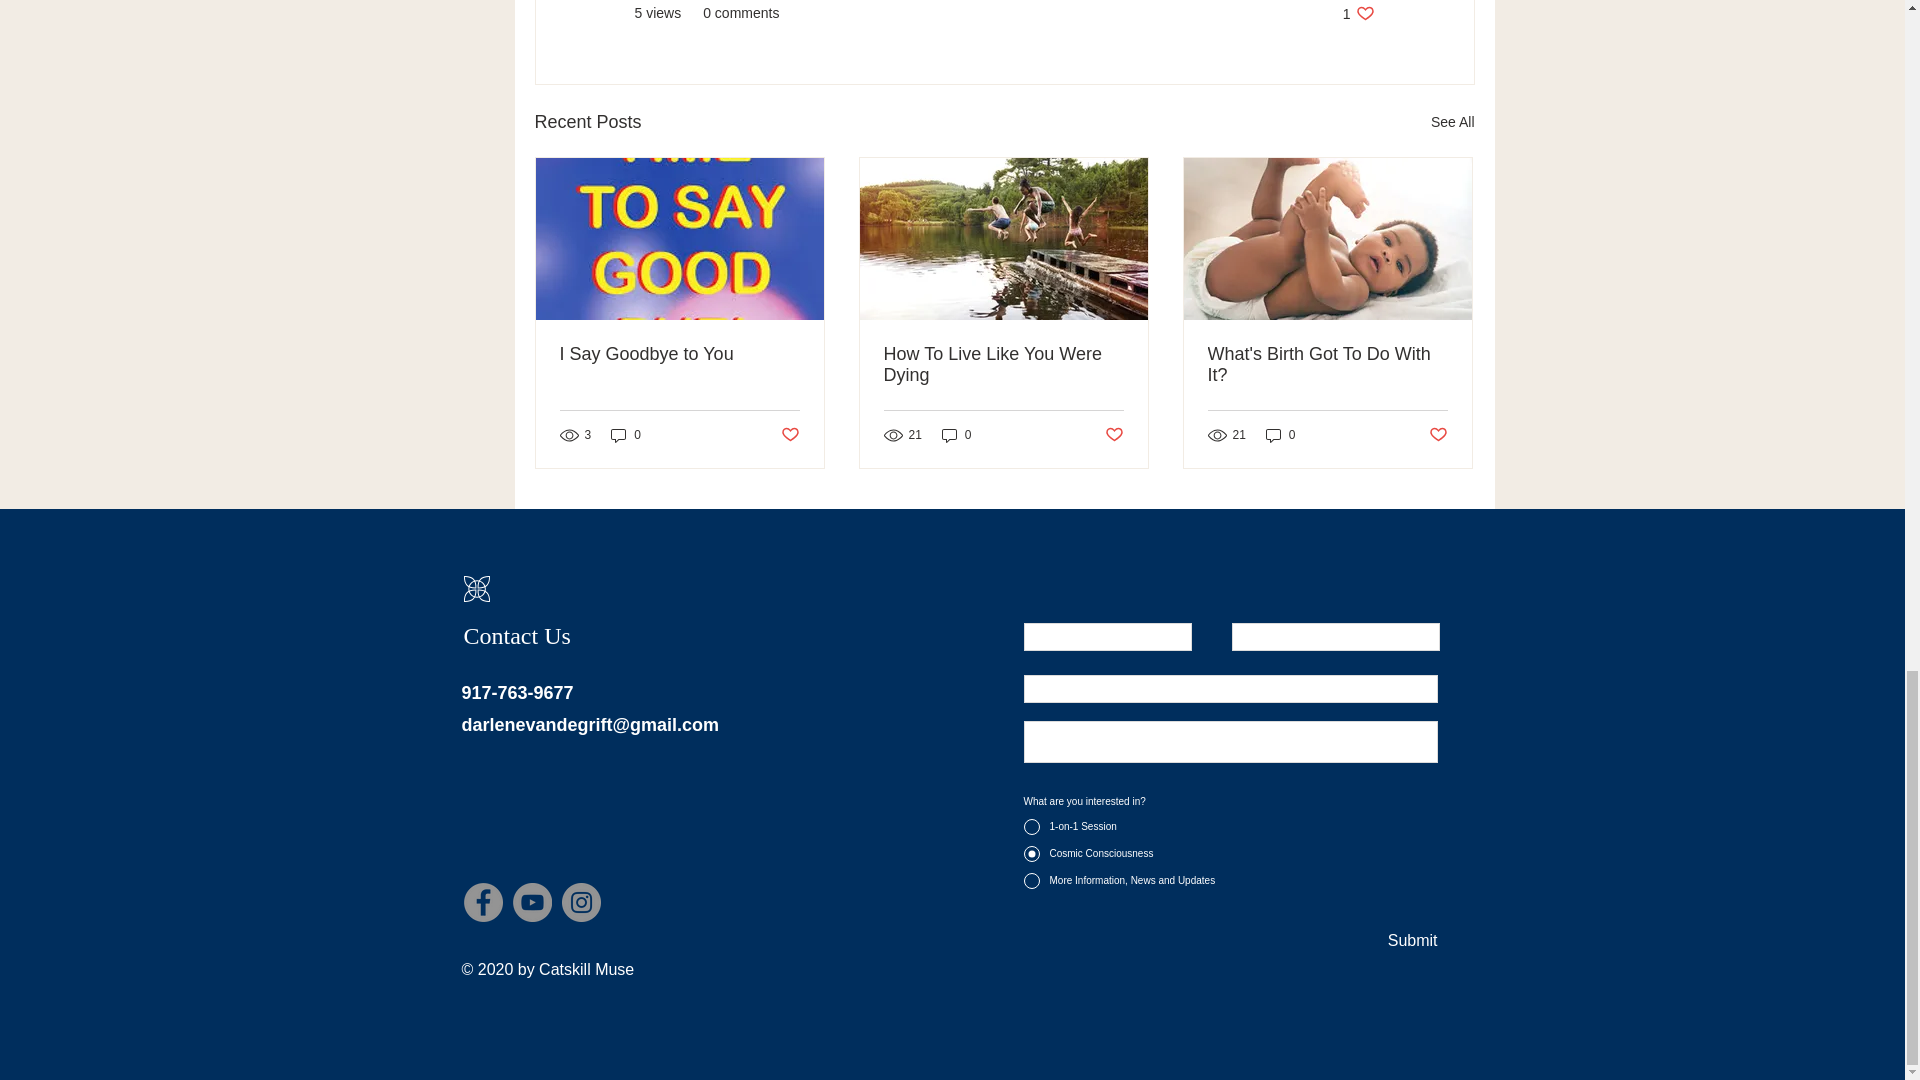  I want to click on What's Birth Got To Do With It?, so click(1327, 364).